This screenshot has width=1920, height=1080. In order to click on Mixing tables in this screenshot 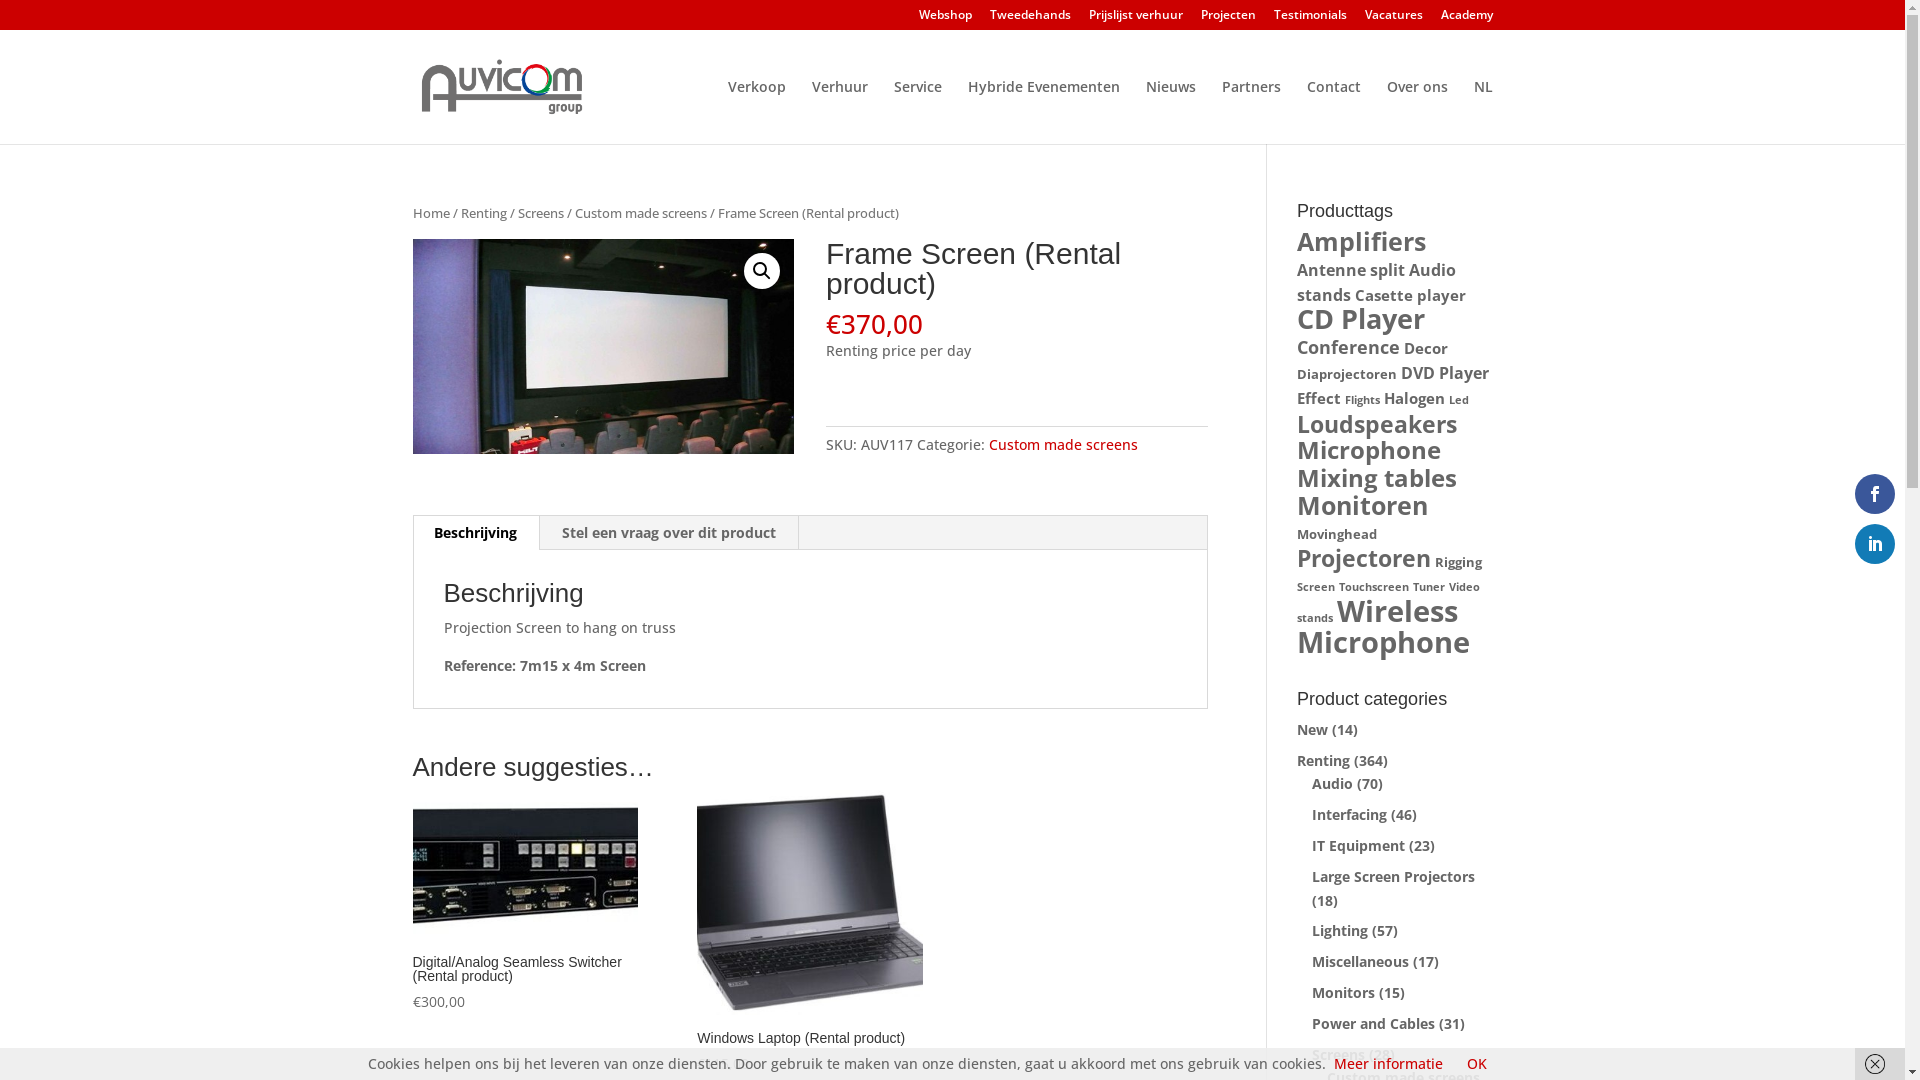, I will do `click(1377, 478)`.